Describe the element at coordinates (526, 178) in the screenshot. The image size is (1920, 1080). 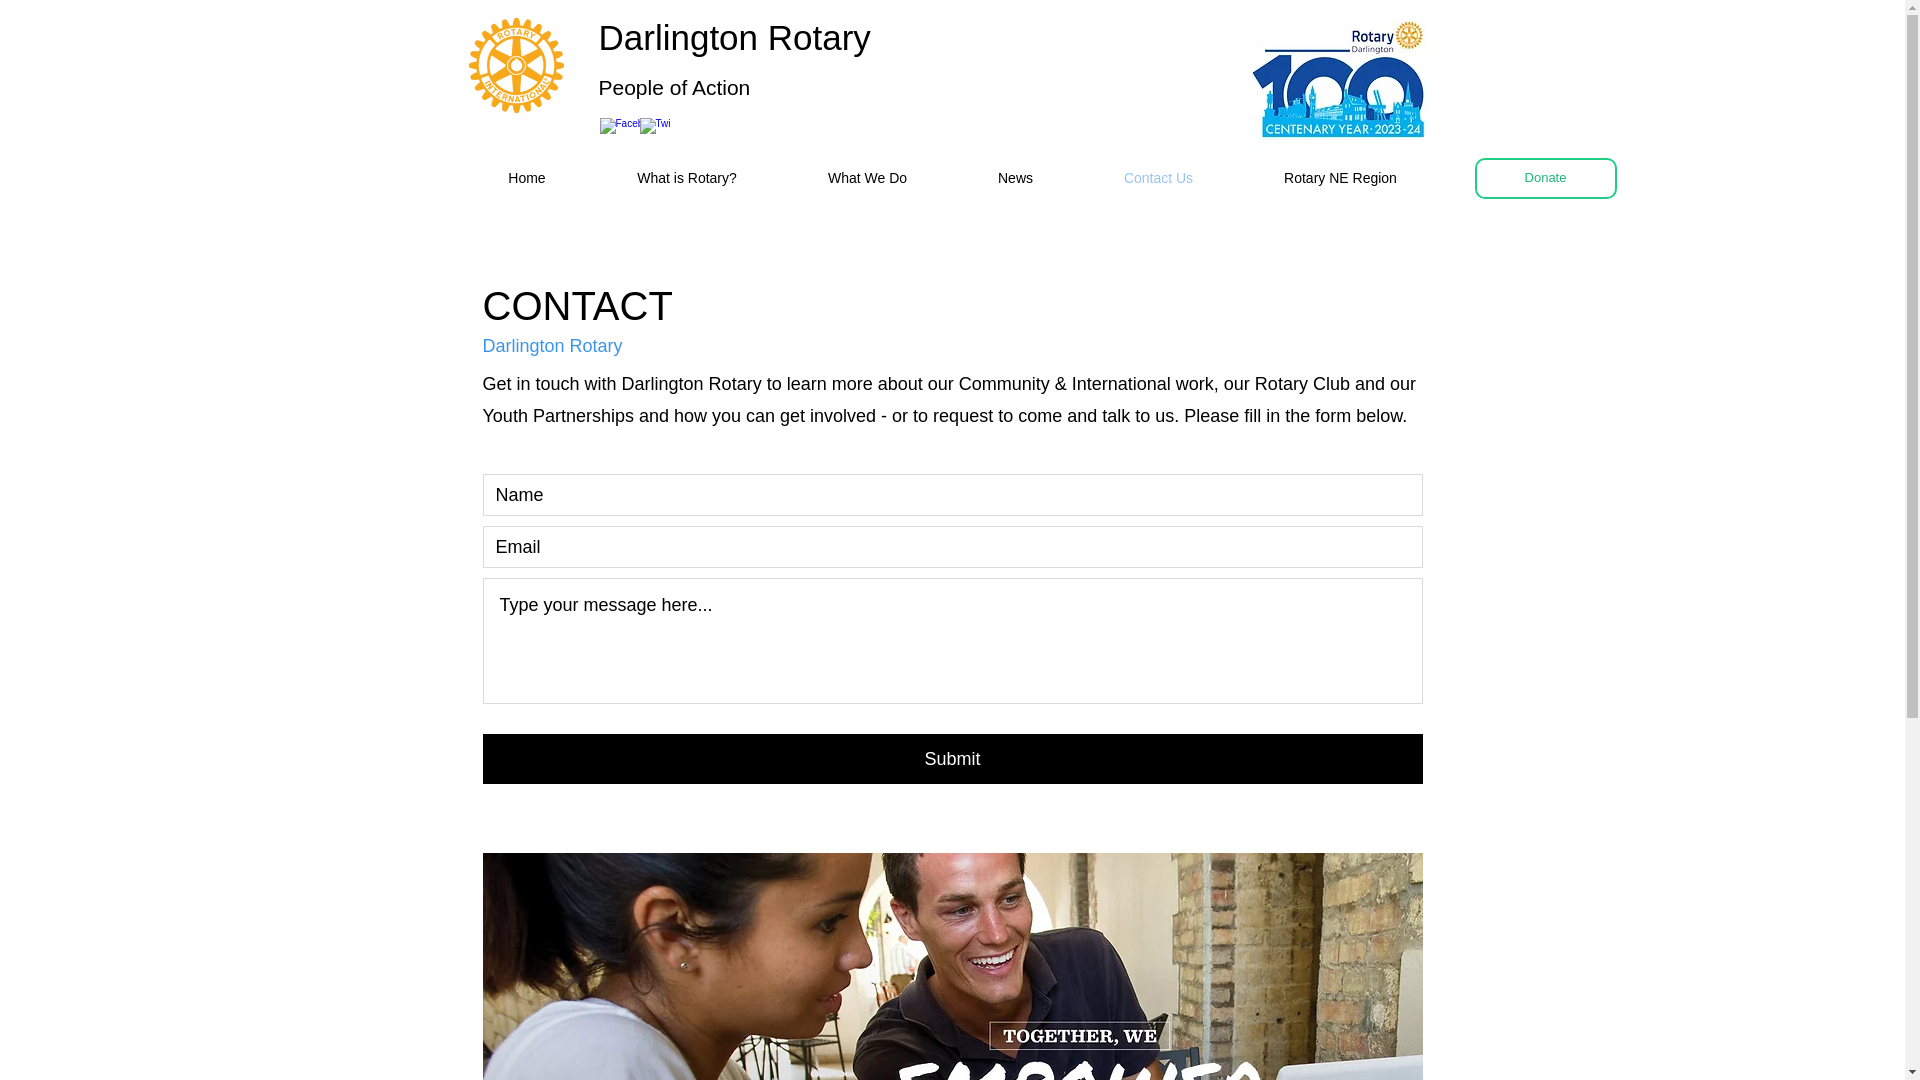
I see `Home` at that location.